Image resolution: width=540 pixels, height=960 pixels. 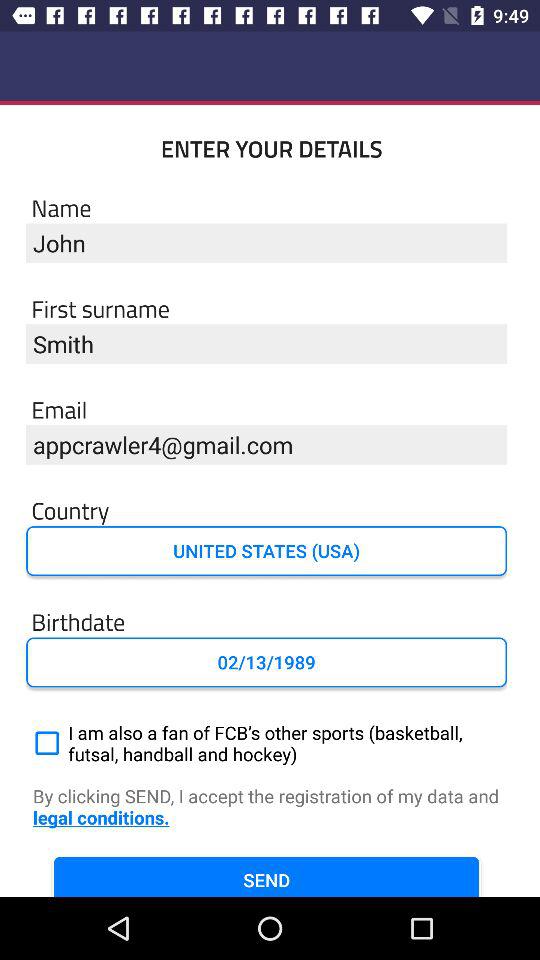 I want to click on launch item below the birthdate item, so click(x=266, y=662).